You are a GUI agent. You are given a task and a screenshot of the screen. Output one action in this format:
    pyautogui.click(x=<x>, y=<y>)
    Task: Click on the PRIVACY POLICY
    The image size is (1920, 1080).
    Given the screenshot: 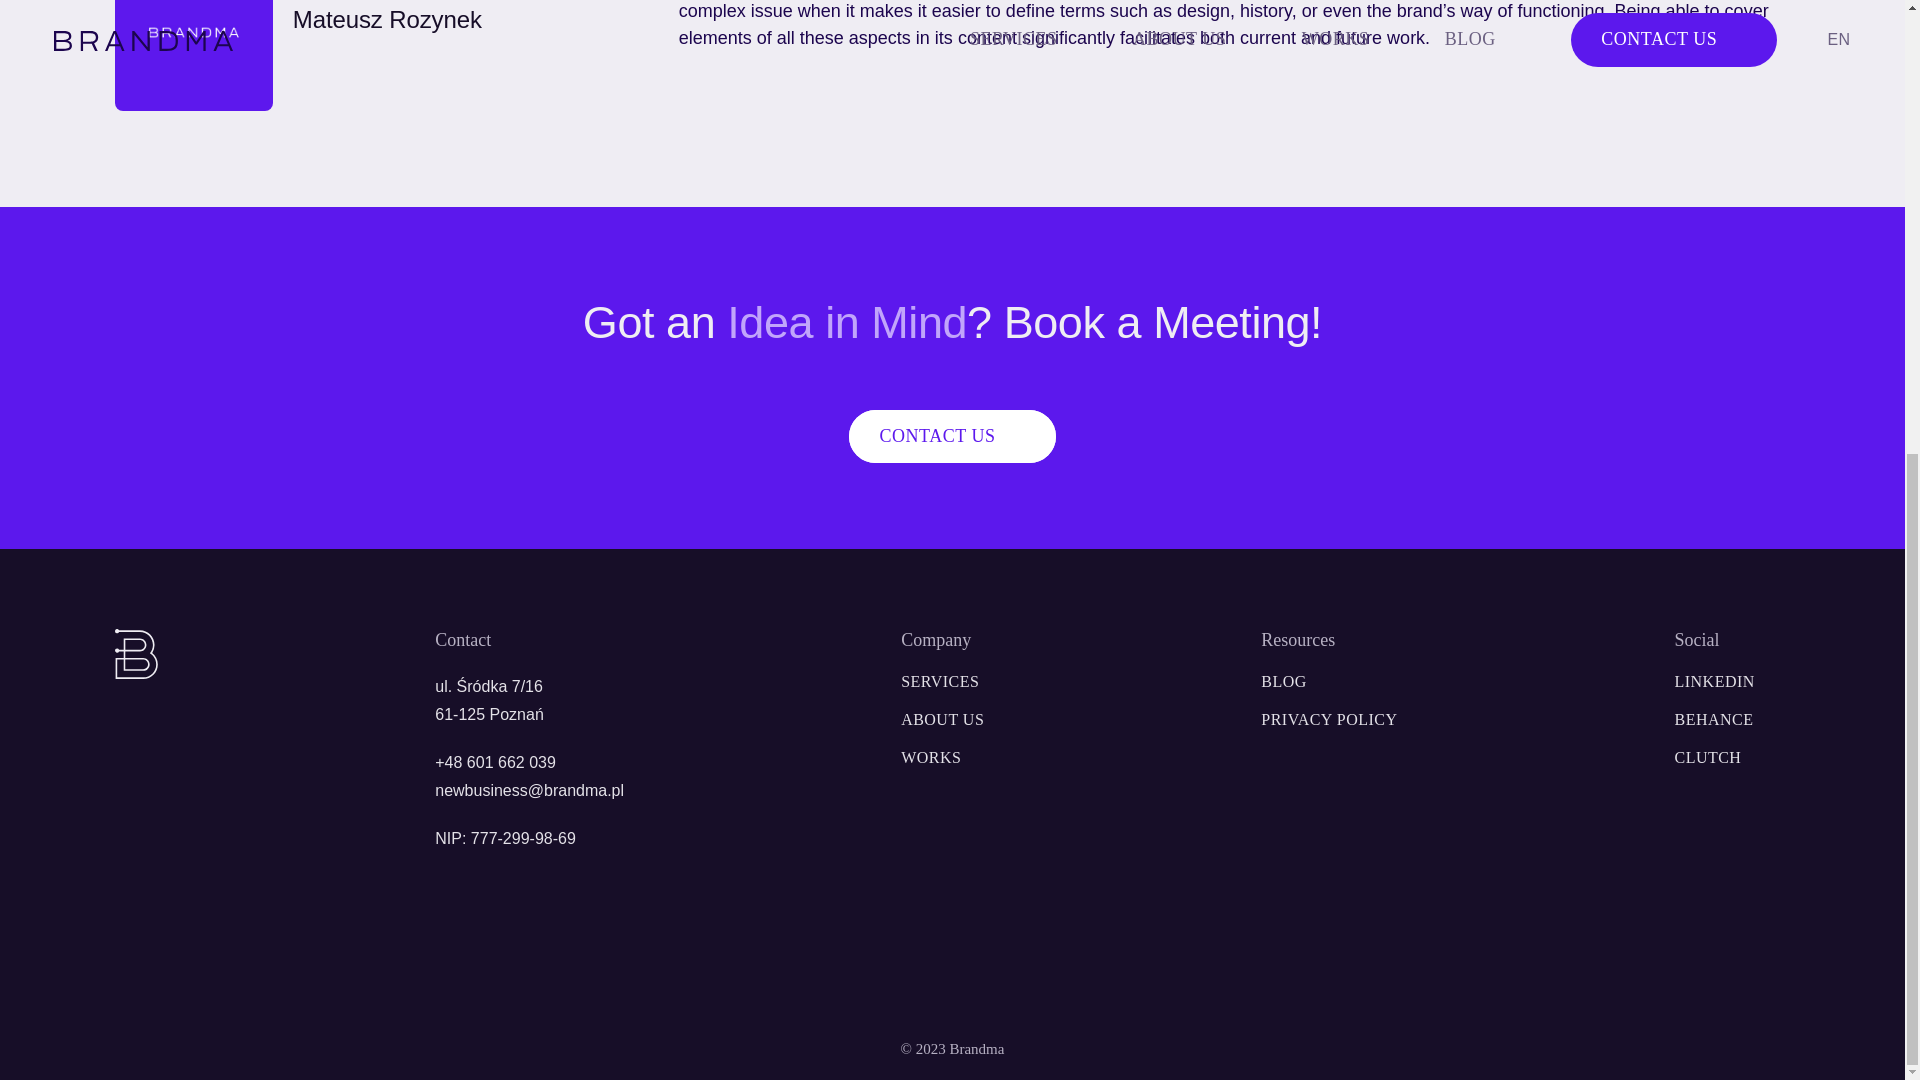 What is the action you would take?
    pyautogui.click(x=530, y=790)
    